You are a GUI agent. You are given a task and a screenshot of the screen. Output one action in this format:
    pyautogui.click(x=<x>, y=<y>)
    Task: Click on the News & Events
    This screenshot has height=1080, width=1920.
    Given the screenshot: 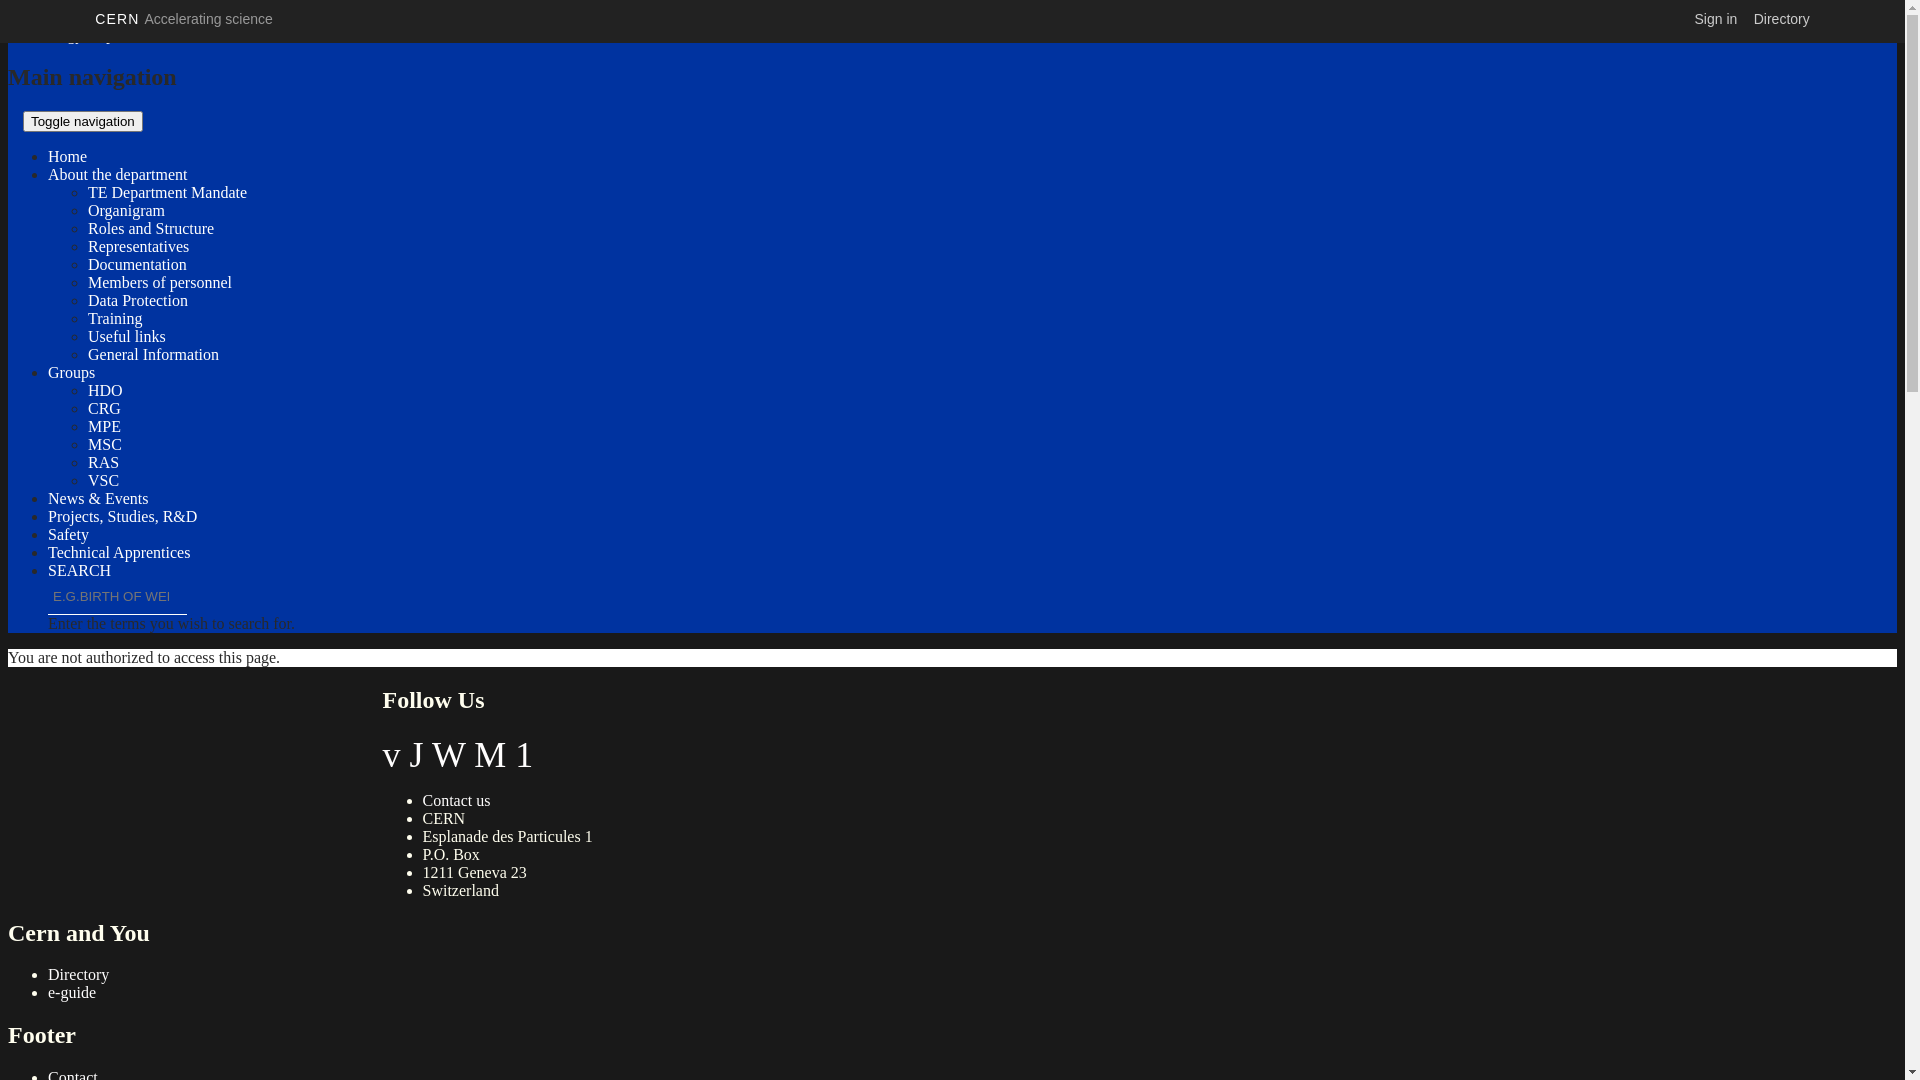 What is the action you would take?
    pyautogui.click(x=98, y=498)
    